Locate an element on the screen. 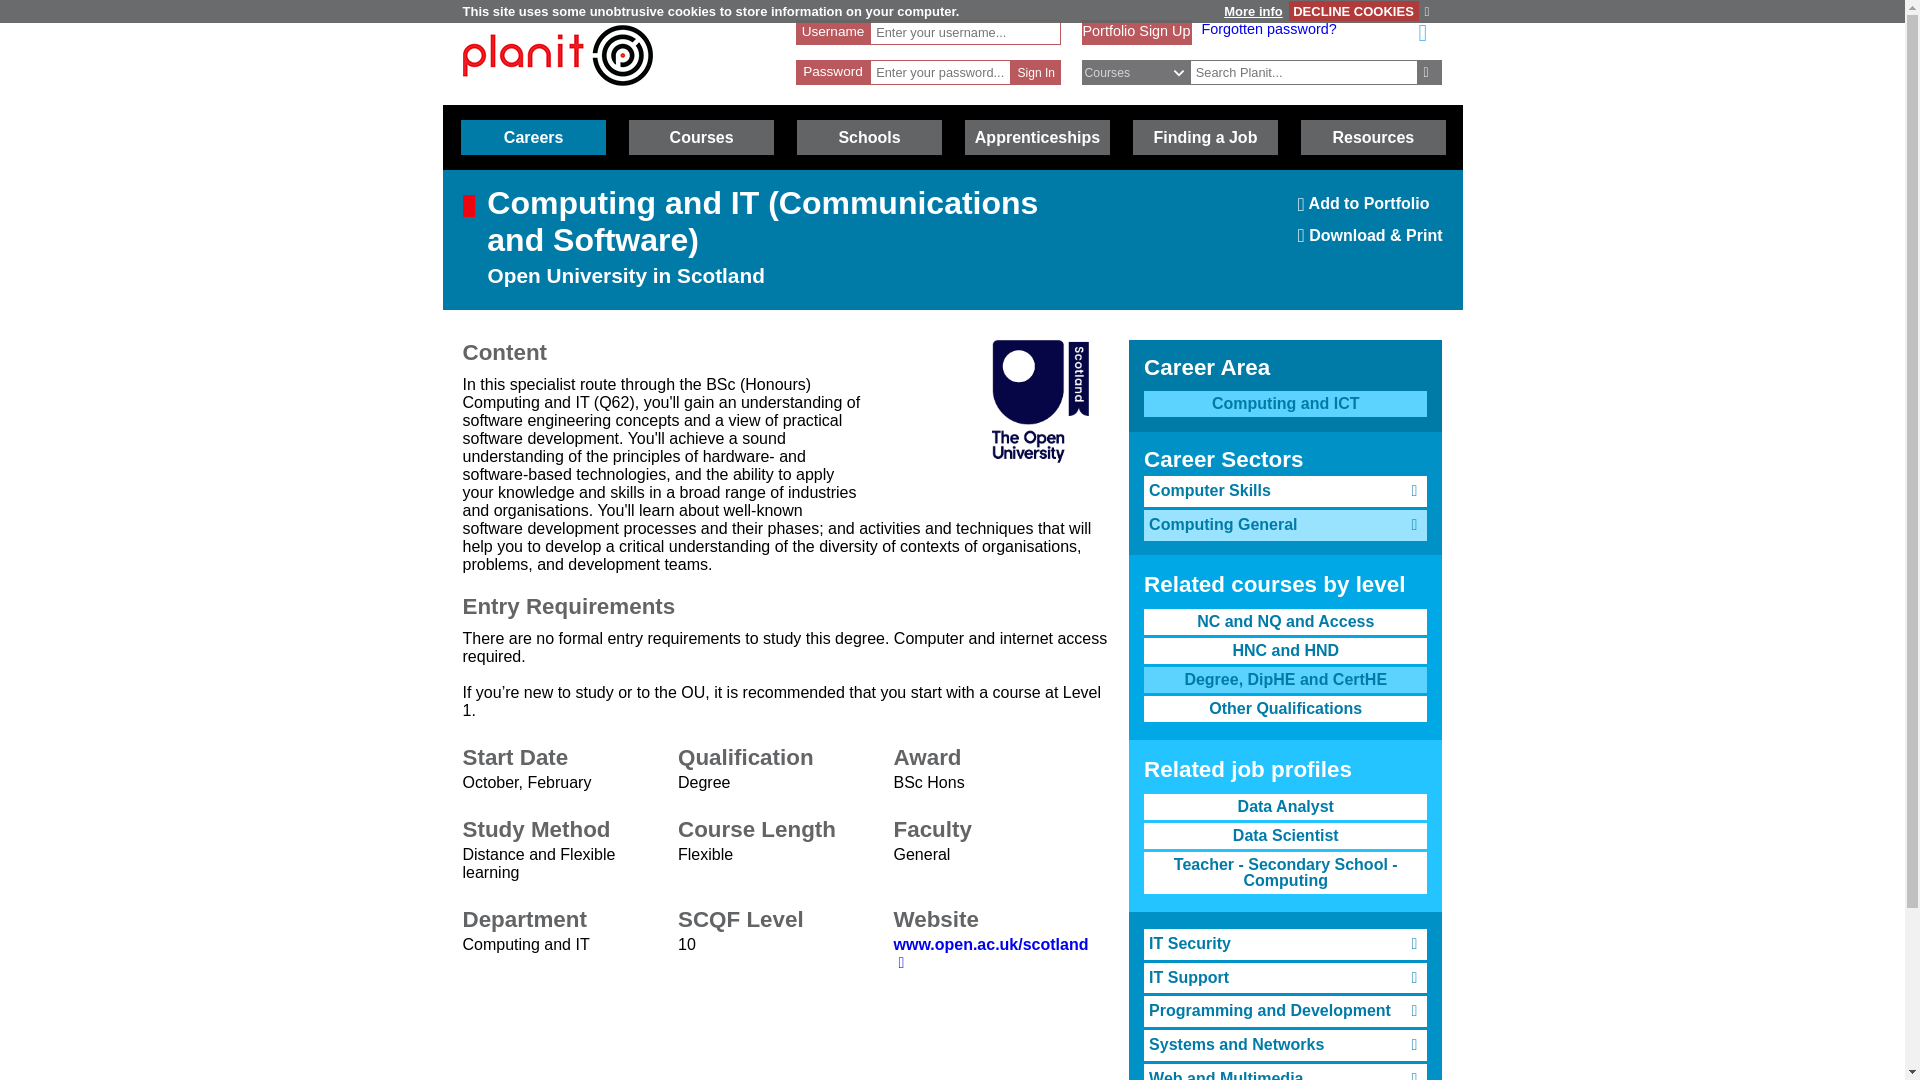 This screenshot has height=1080, width=1920. Select search type is located at coordinates (1146, 72).